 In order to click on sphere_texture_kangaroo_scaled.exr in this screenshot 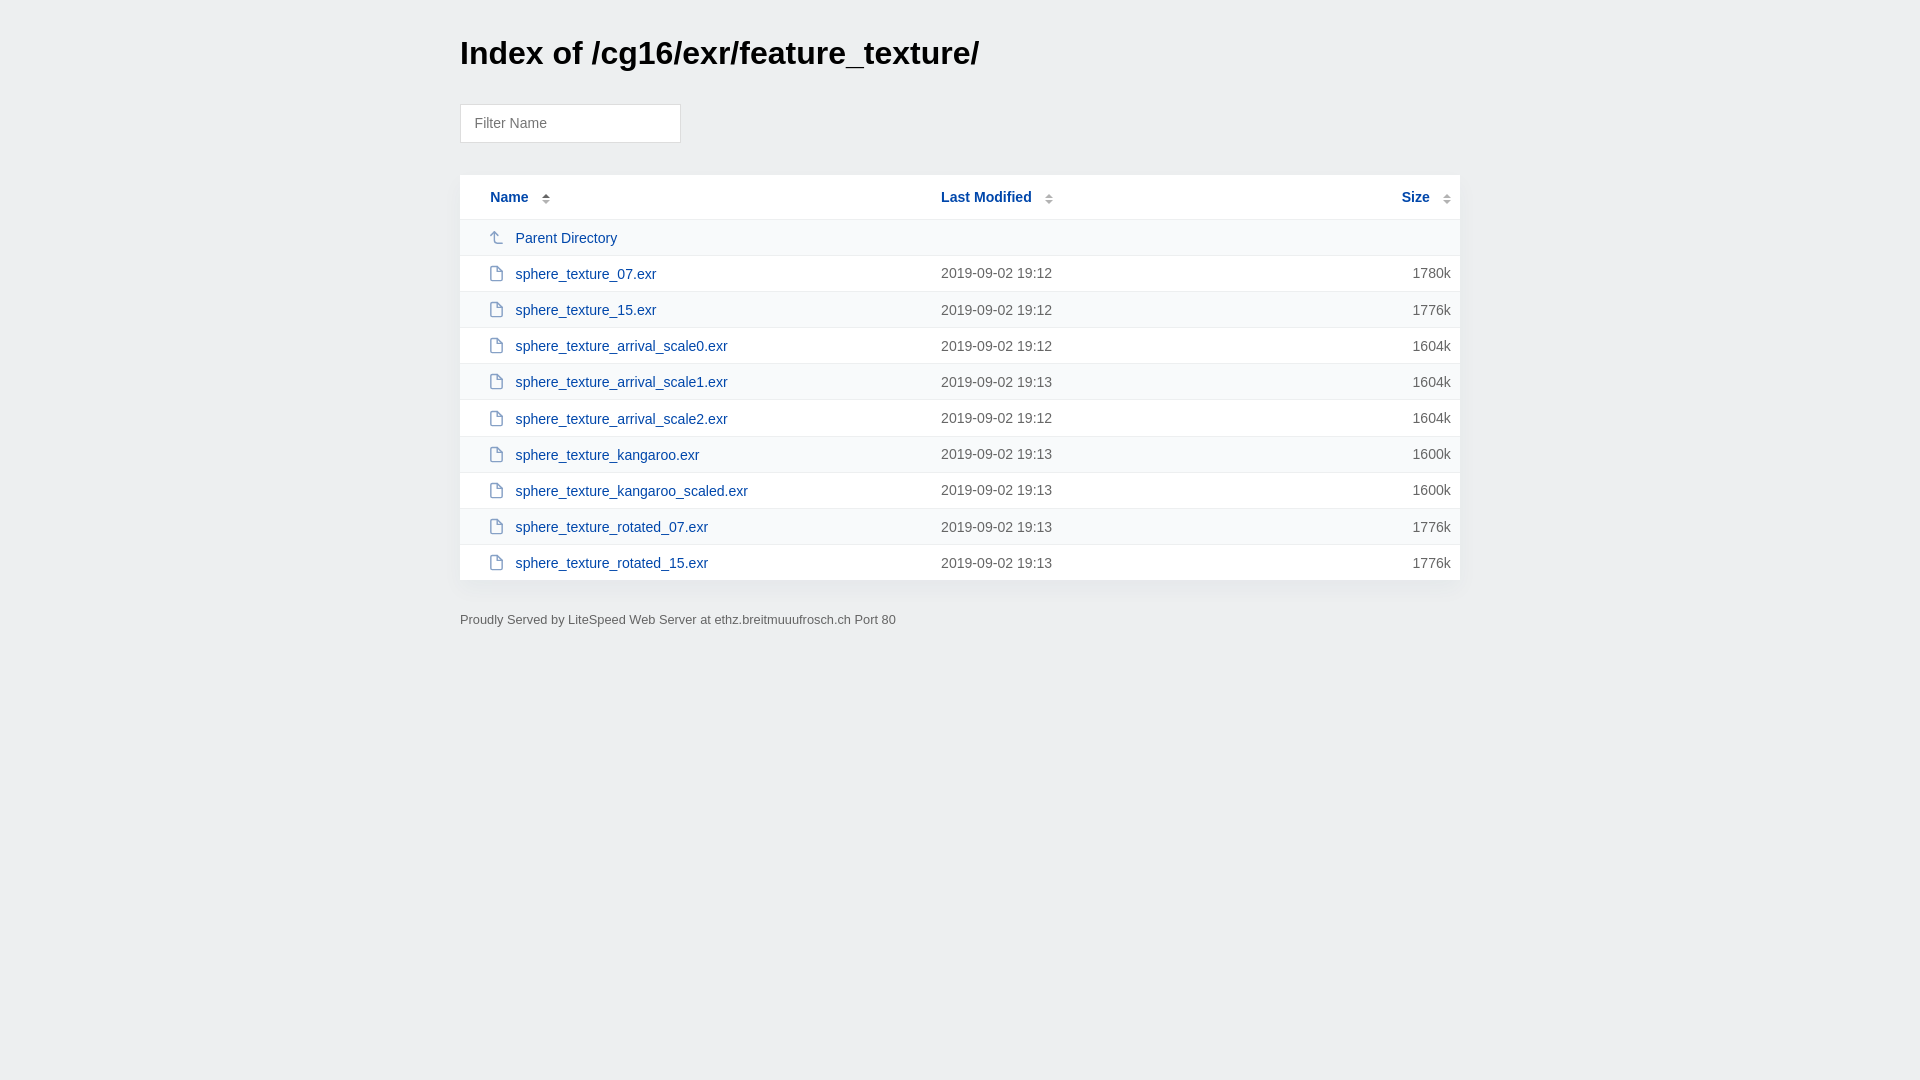, I will do `click(706, 490)`.